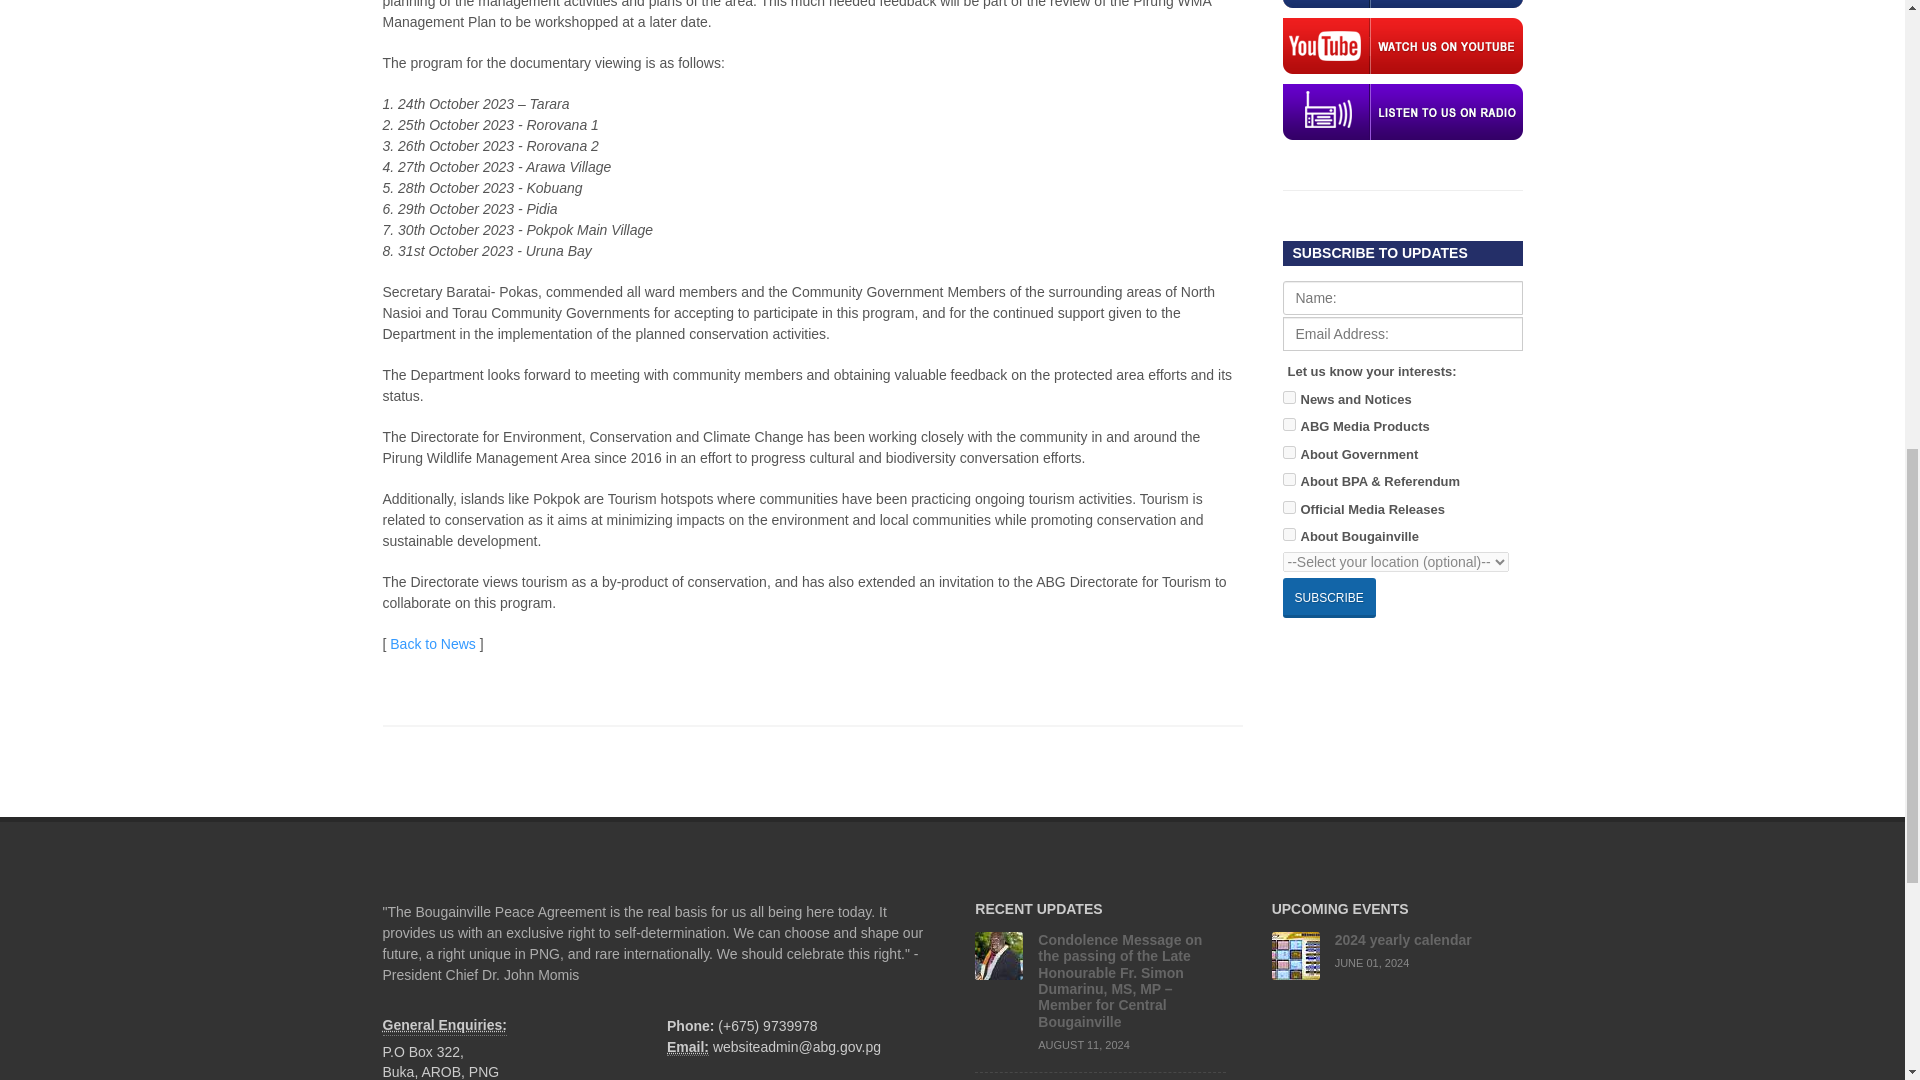 This screenshot has height=1080, width=1920. Describe the element at coordinates (1288, 508) in the screenshot. I see `475949` at that location.